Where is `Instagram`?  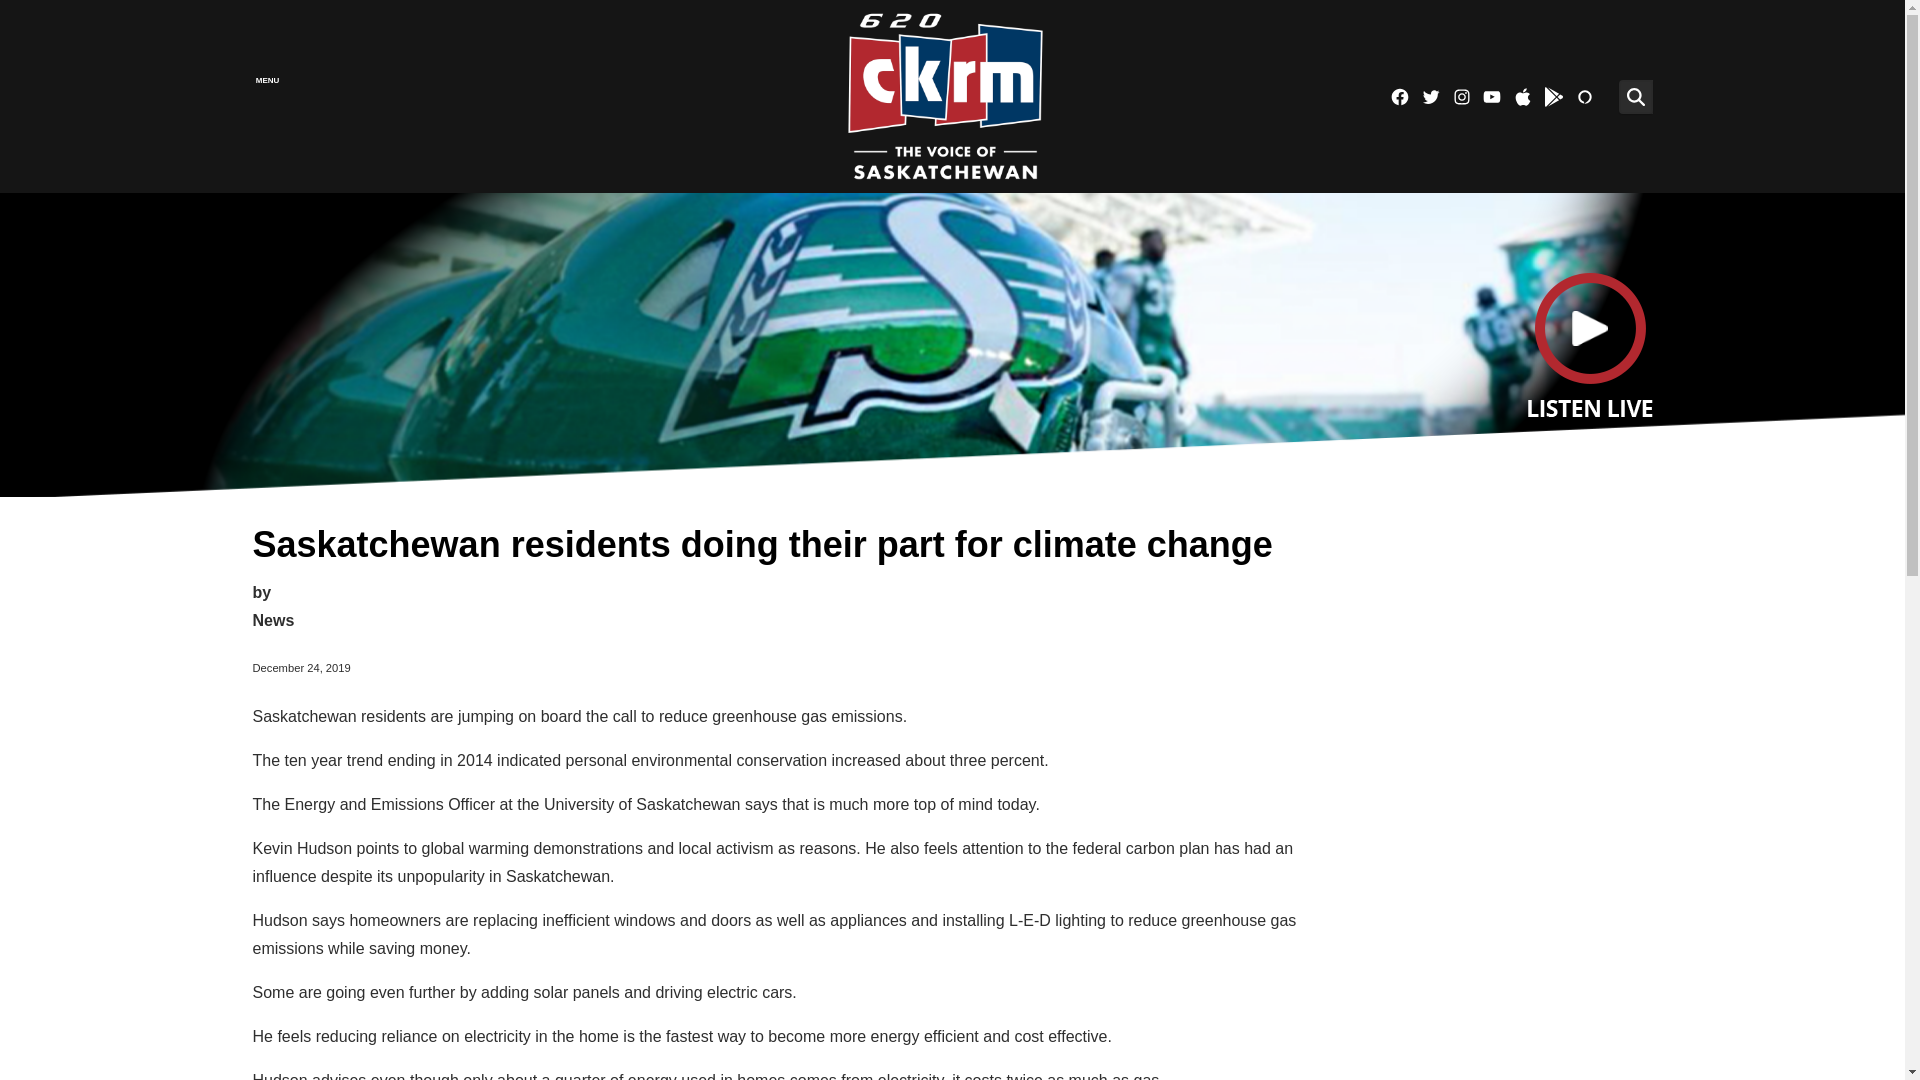
Instagram is located at coordinates (1462, 96).